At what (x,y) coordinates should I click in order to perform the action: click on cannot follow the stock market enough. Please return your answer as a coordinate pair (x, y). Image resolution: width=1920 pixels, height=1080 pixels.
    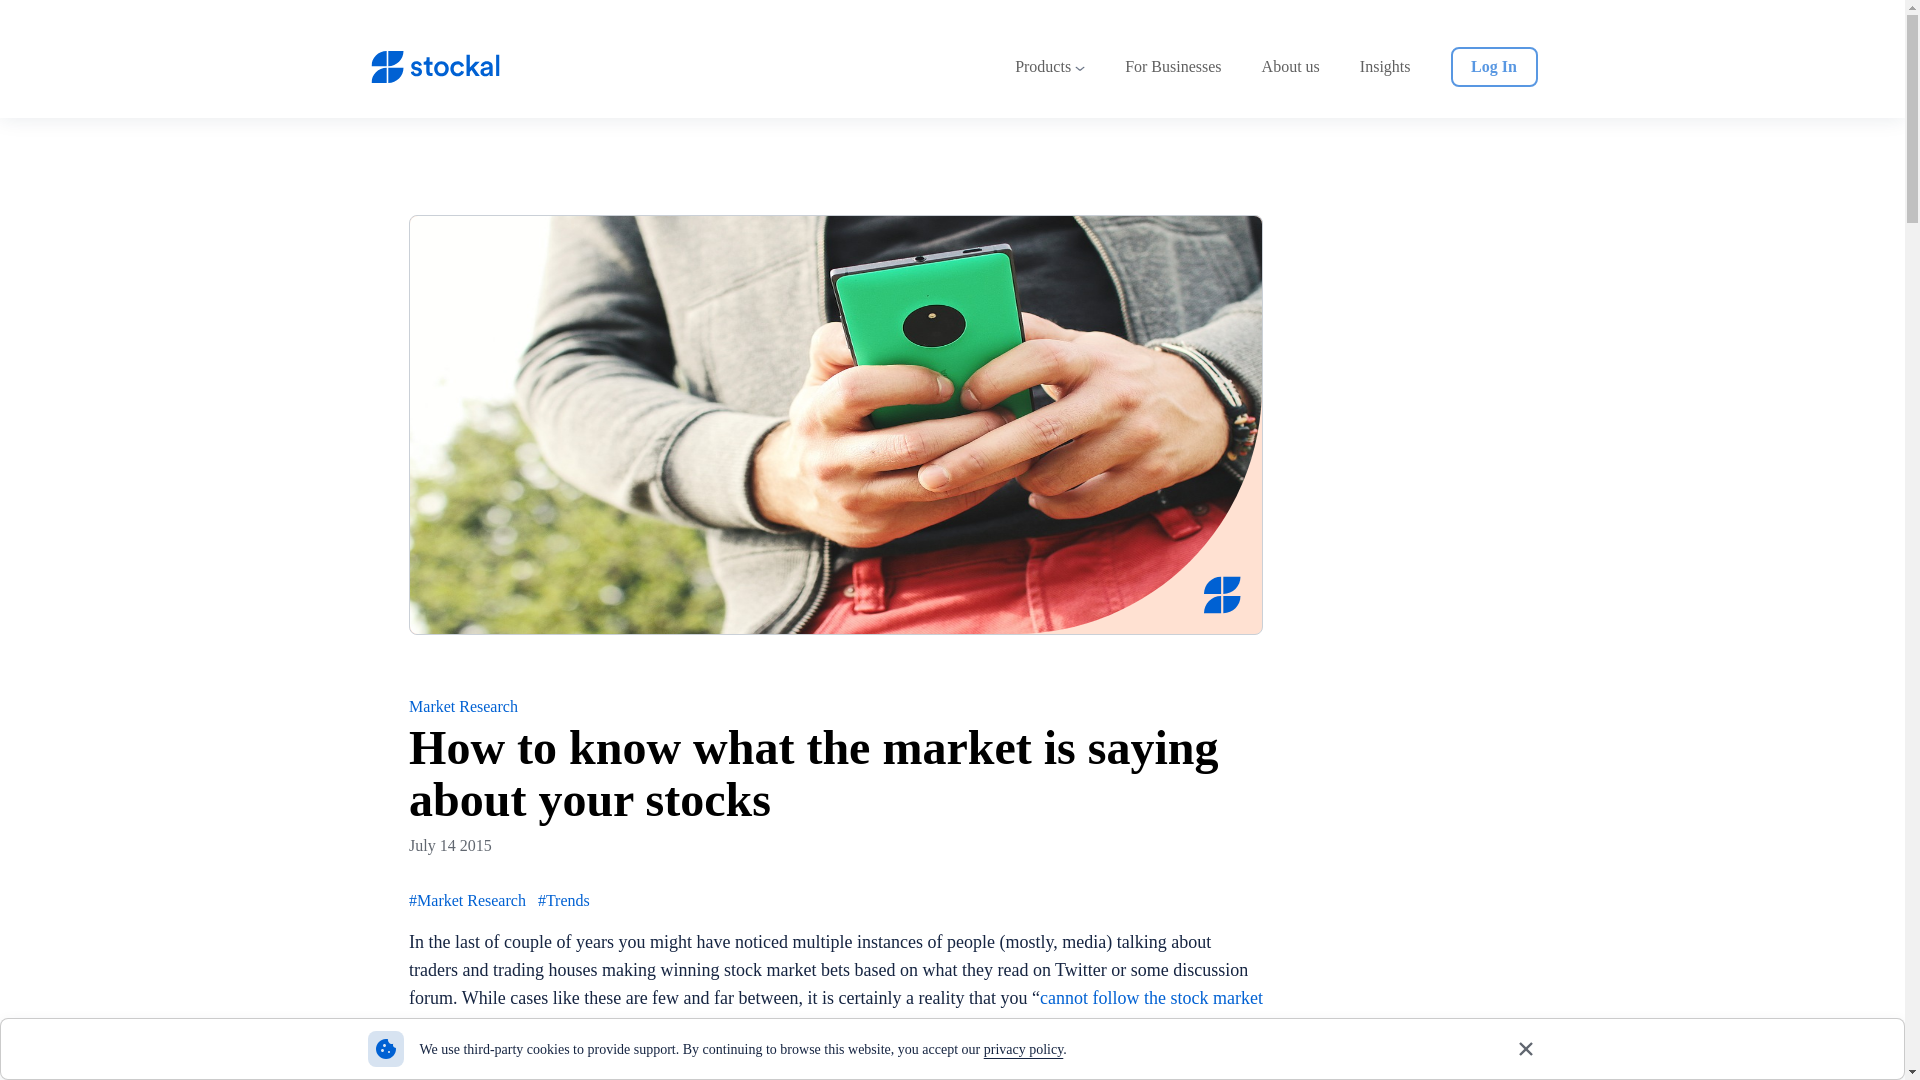
    Looking at the image, I should click on (836, 1012).